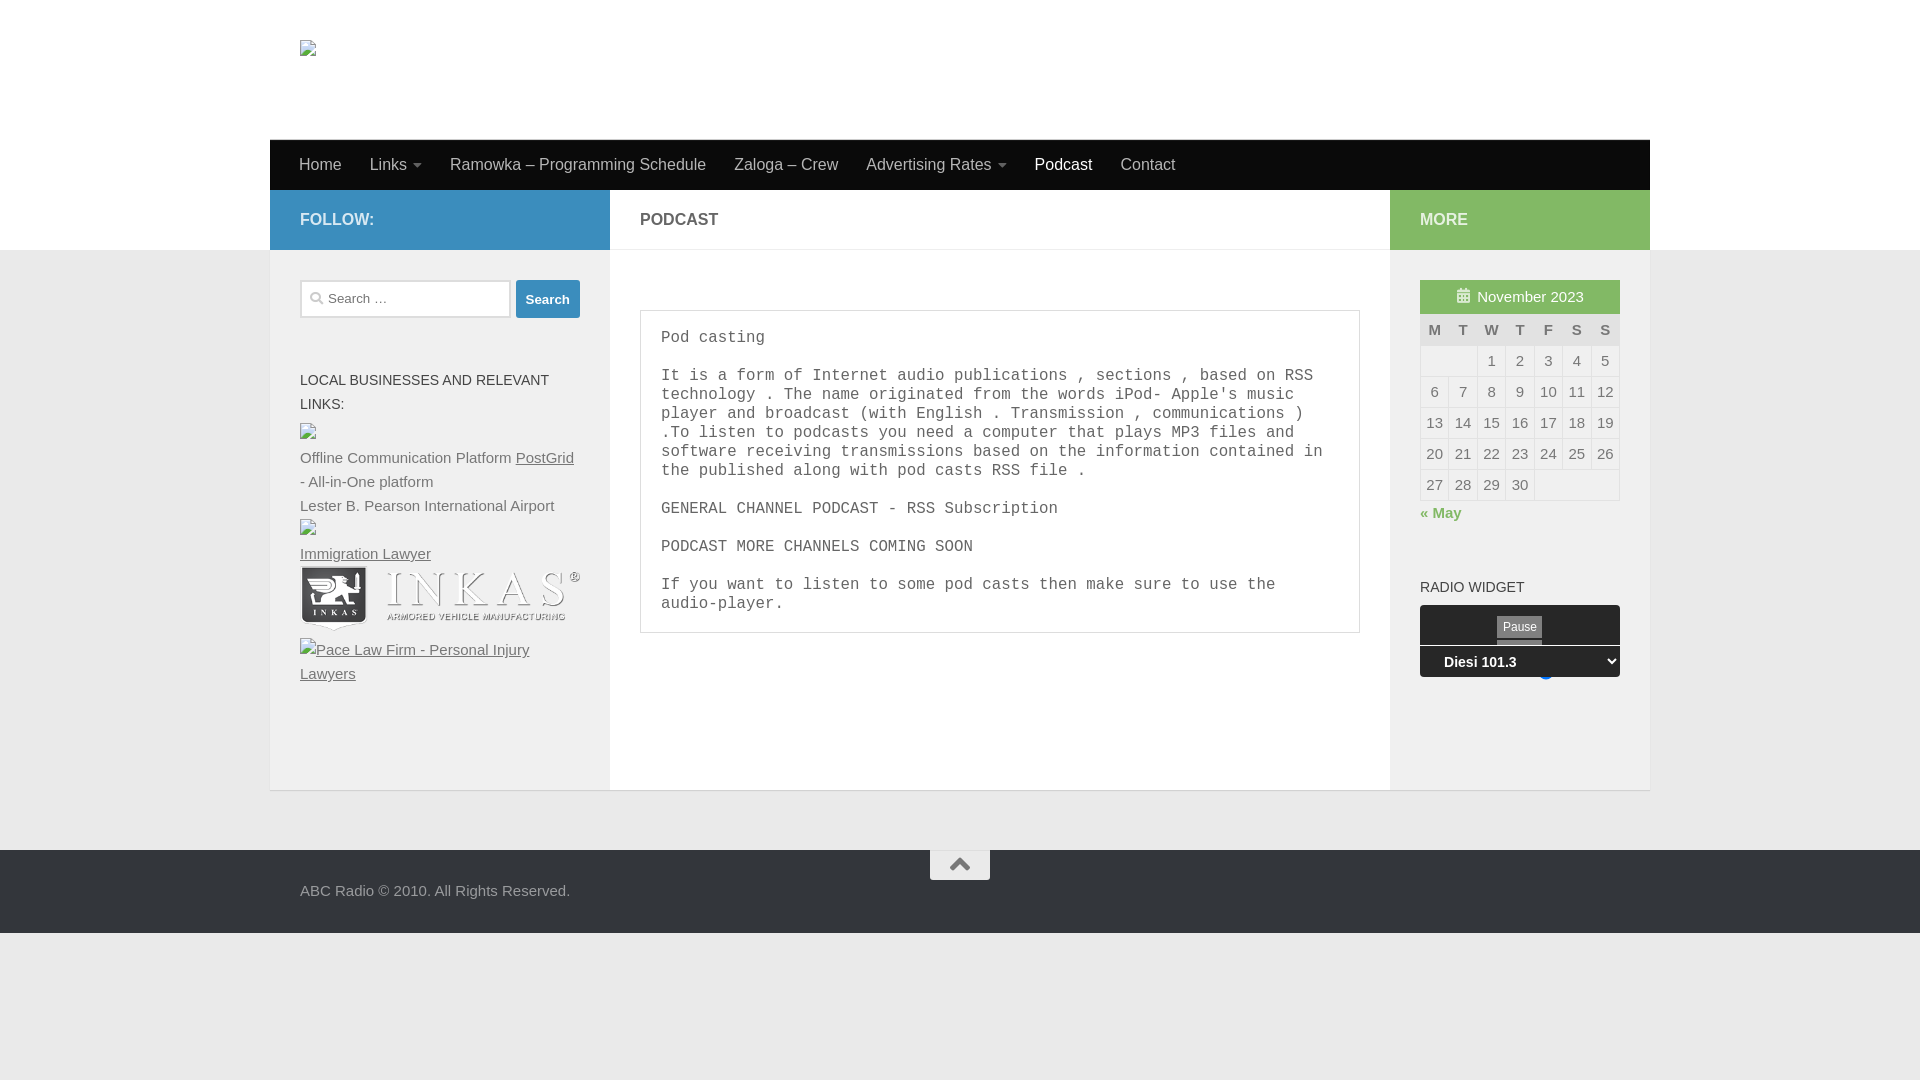 The image size is (1920, 1080). What do you see at coordinates (366, 554) in the screenshot?
I see `Immigration Lawyer` at bounding box center [366, 554].